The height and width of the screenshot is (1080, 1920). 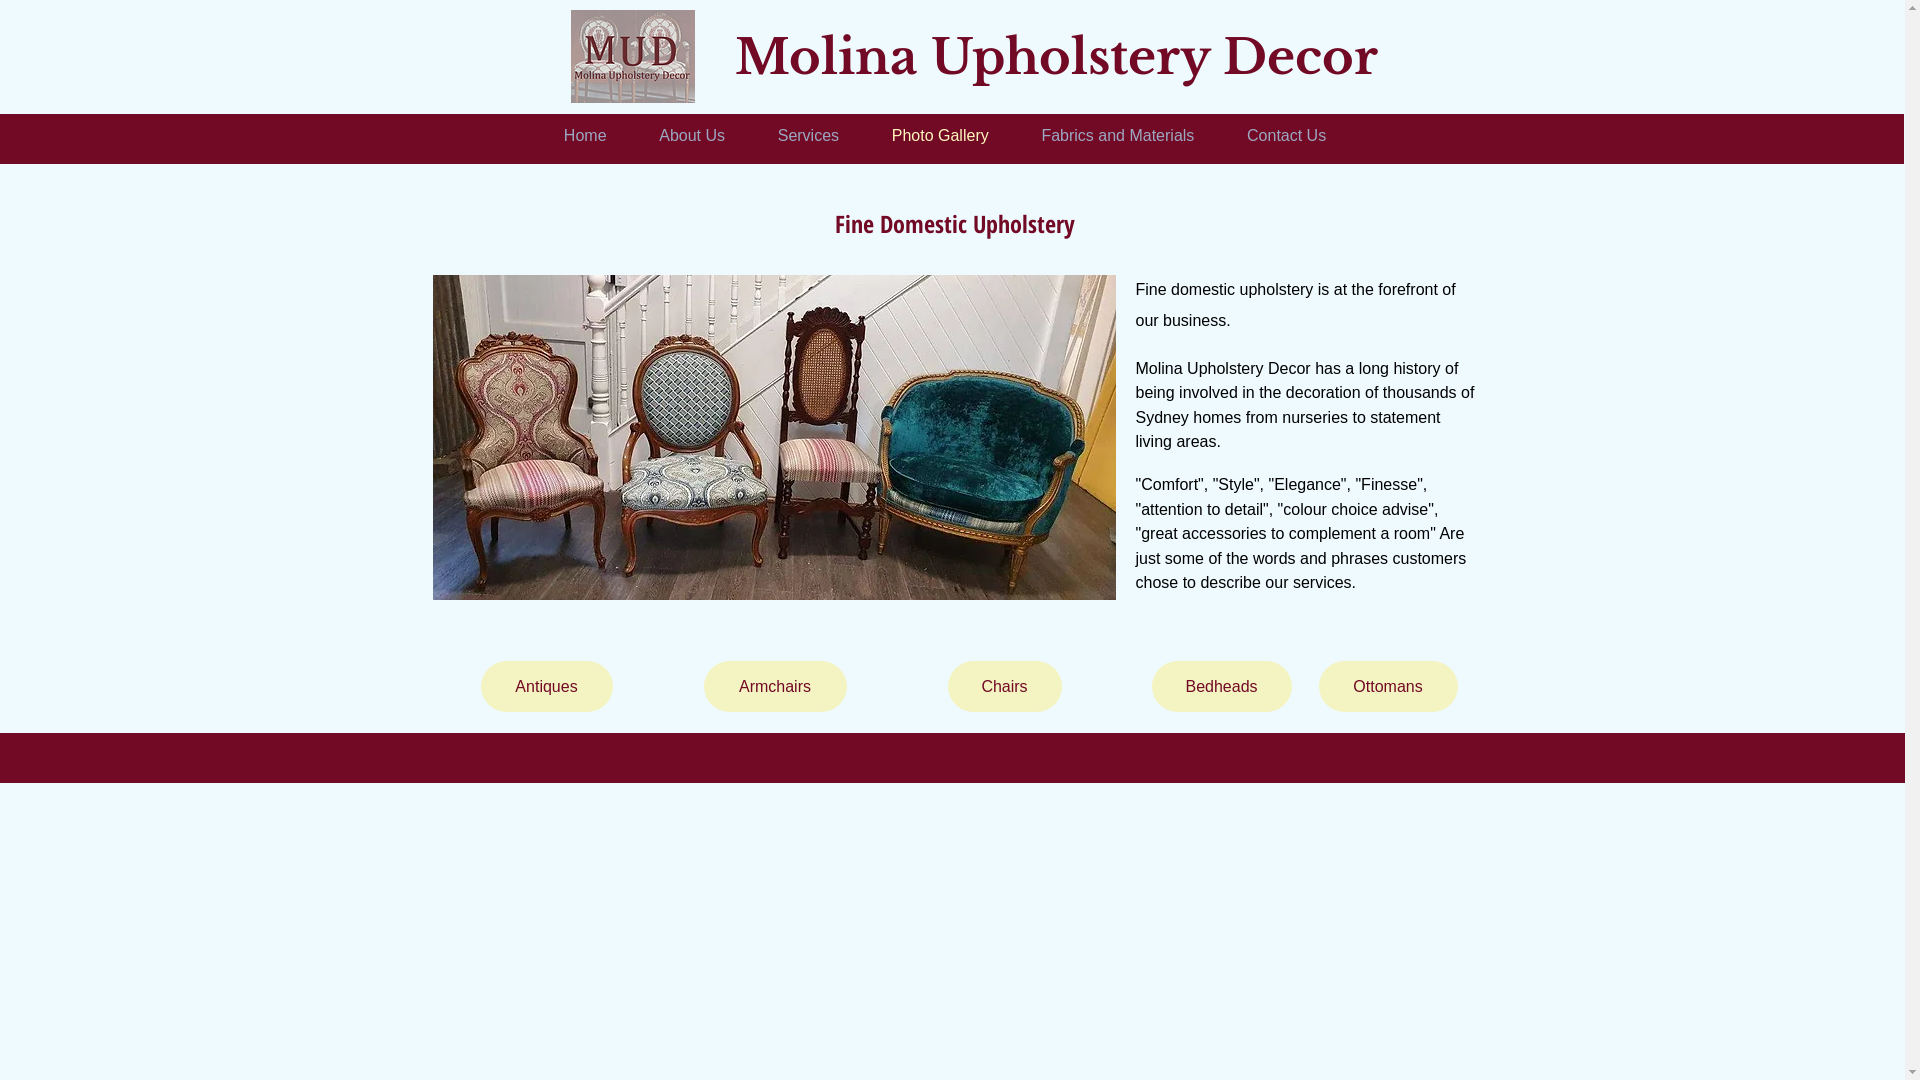 What do you see at coordinates (586, 136) in the screenshot?
I see `Home` at bounding box center [586, 136].